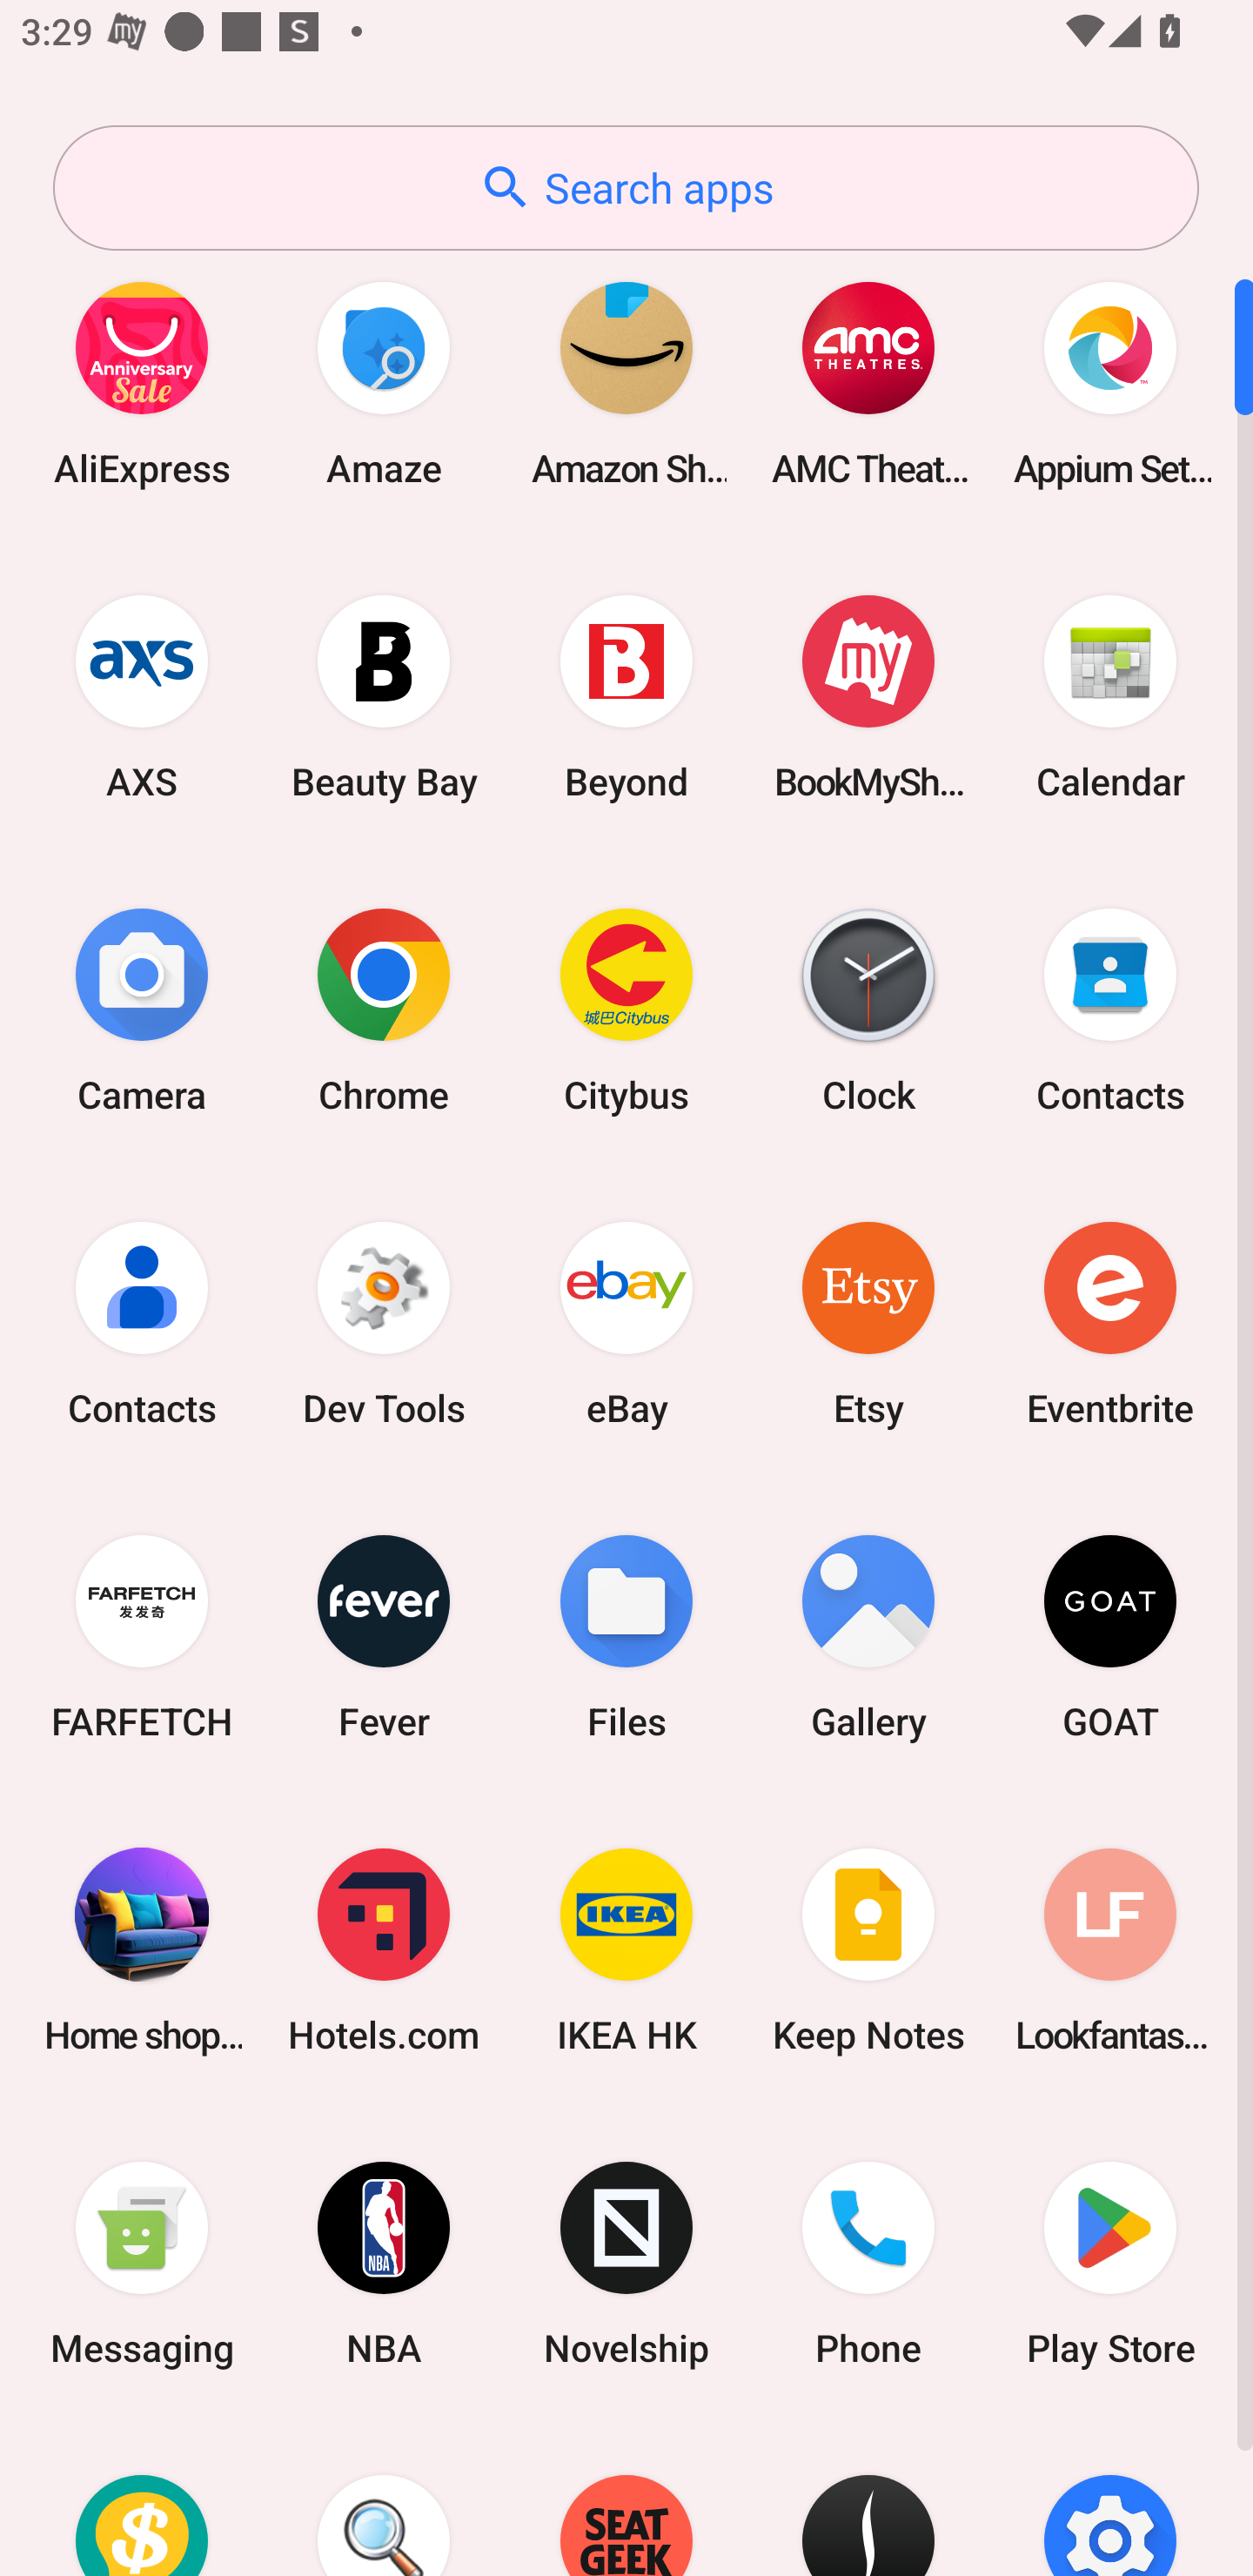 Image resolution: width=1253 pixels, height=2576 pixels. I want to click on AXS, so click(142, 696).